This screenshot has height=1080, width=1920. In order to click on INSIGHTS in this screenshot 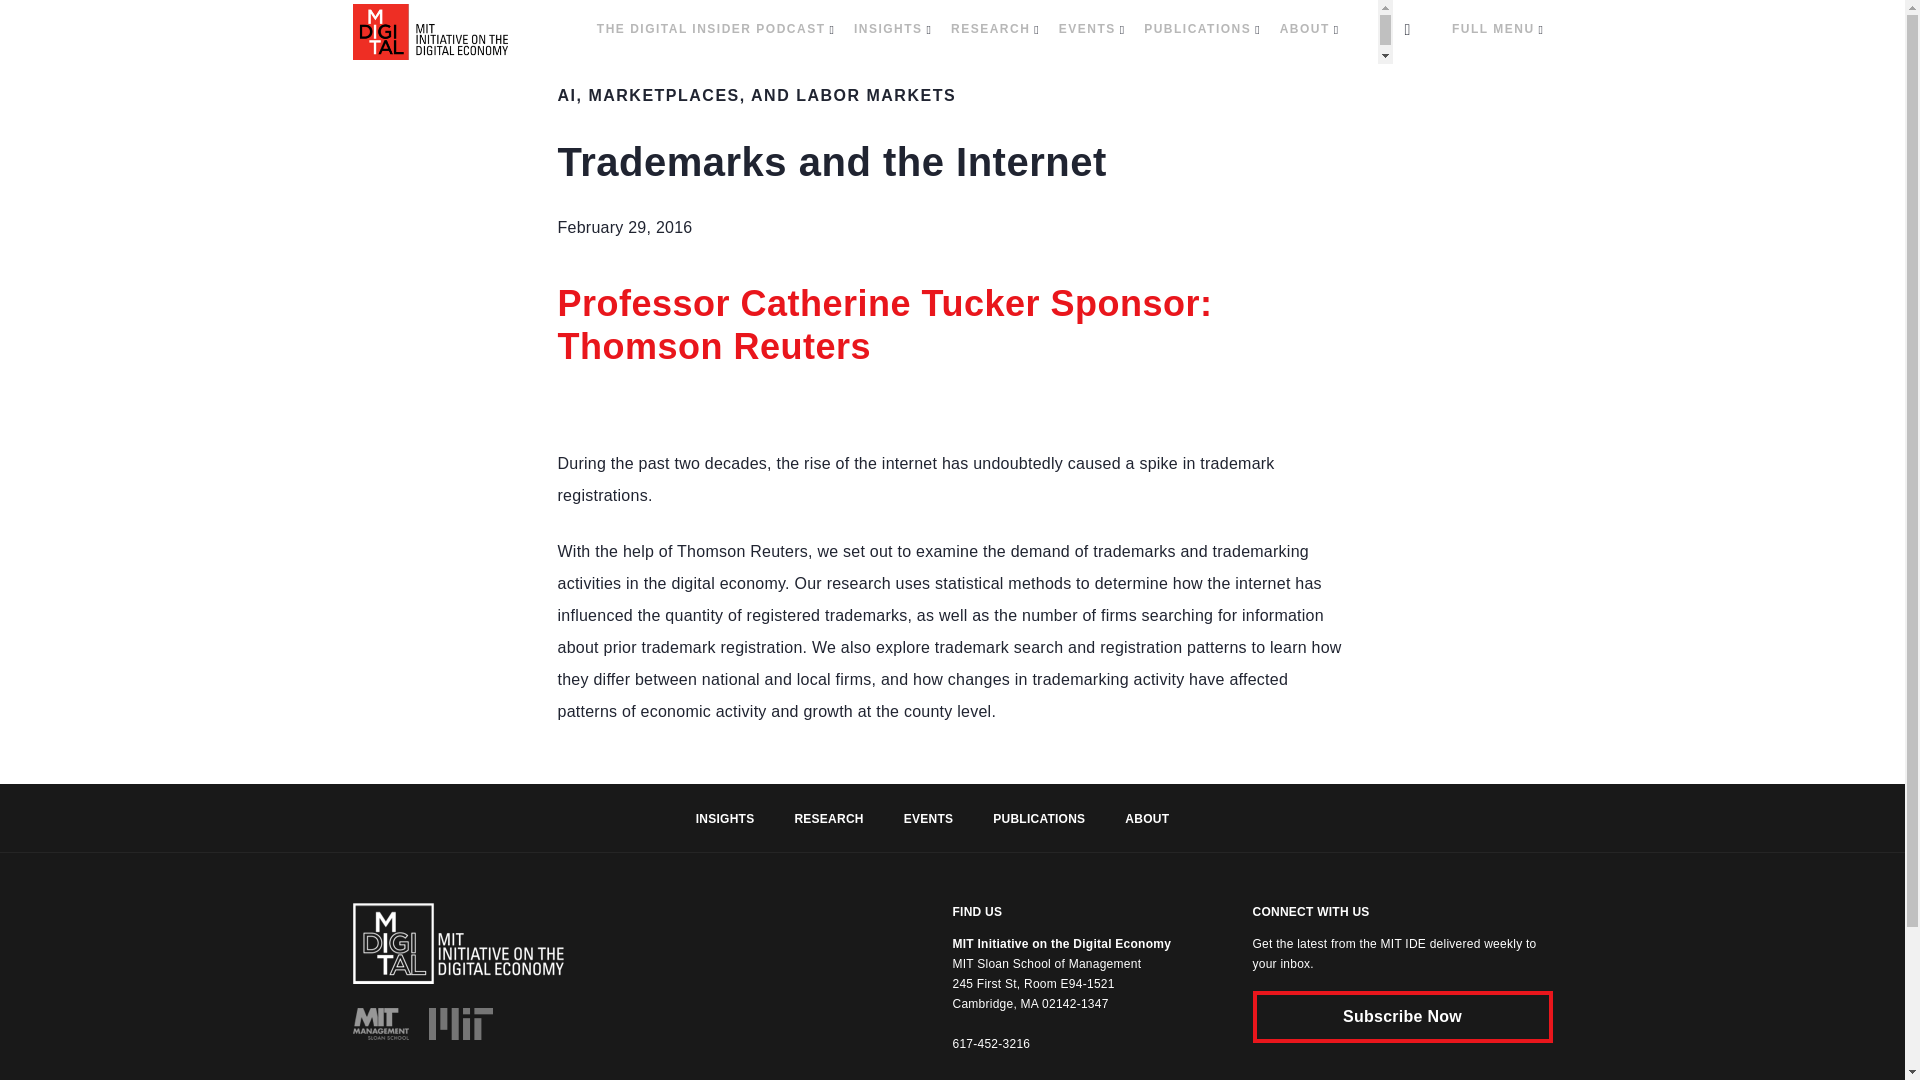, I will do `click(892, 30)`.